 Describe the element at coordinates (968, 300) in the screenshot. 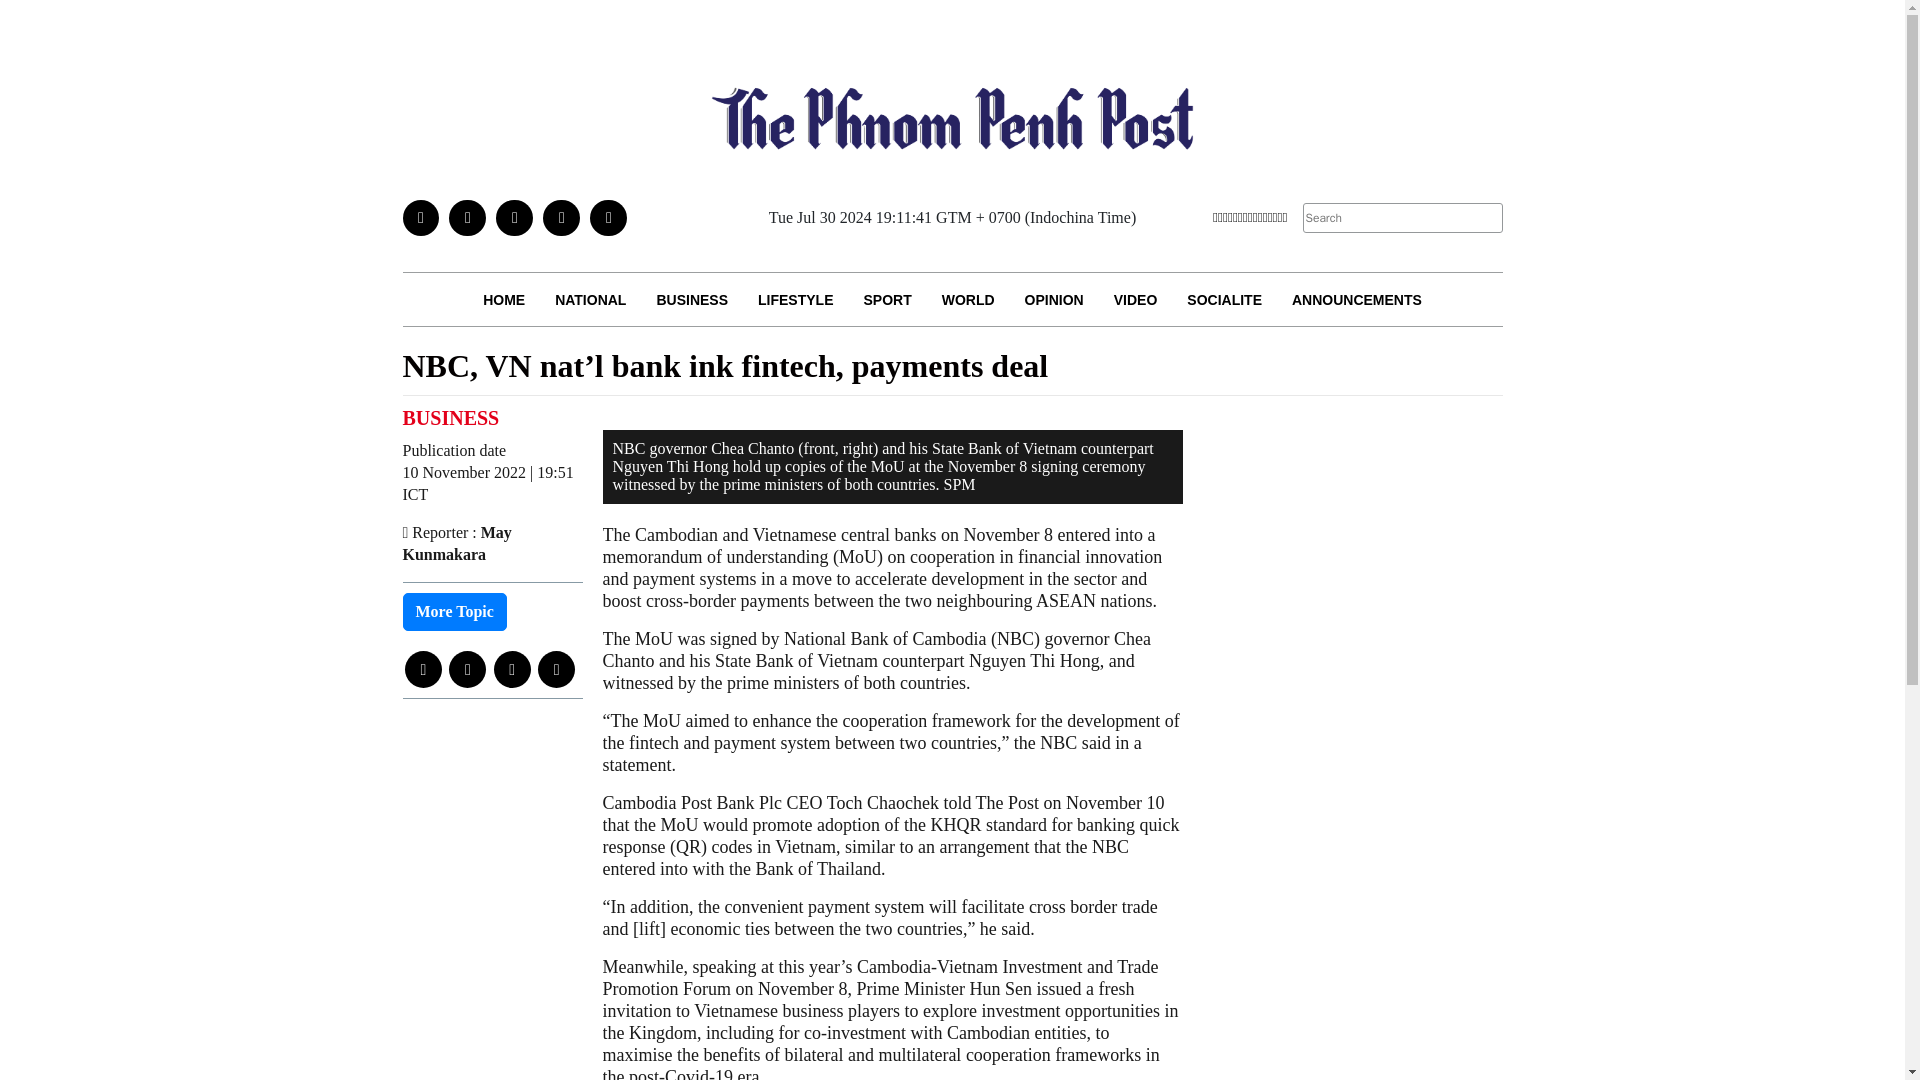

I see `WORLD` at that location.